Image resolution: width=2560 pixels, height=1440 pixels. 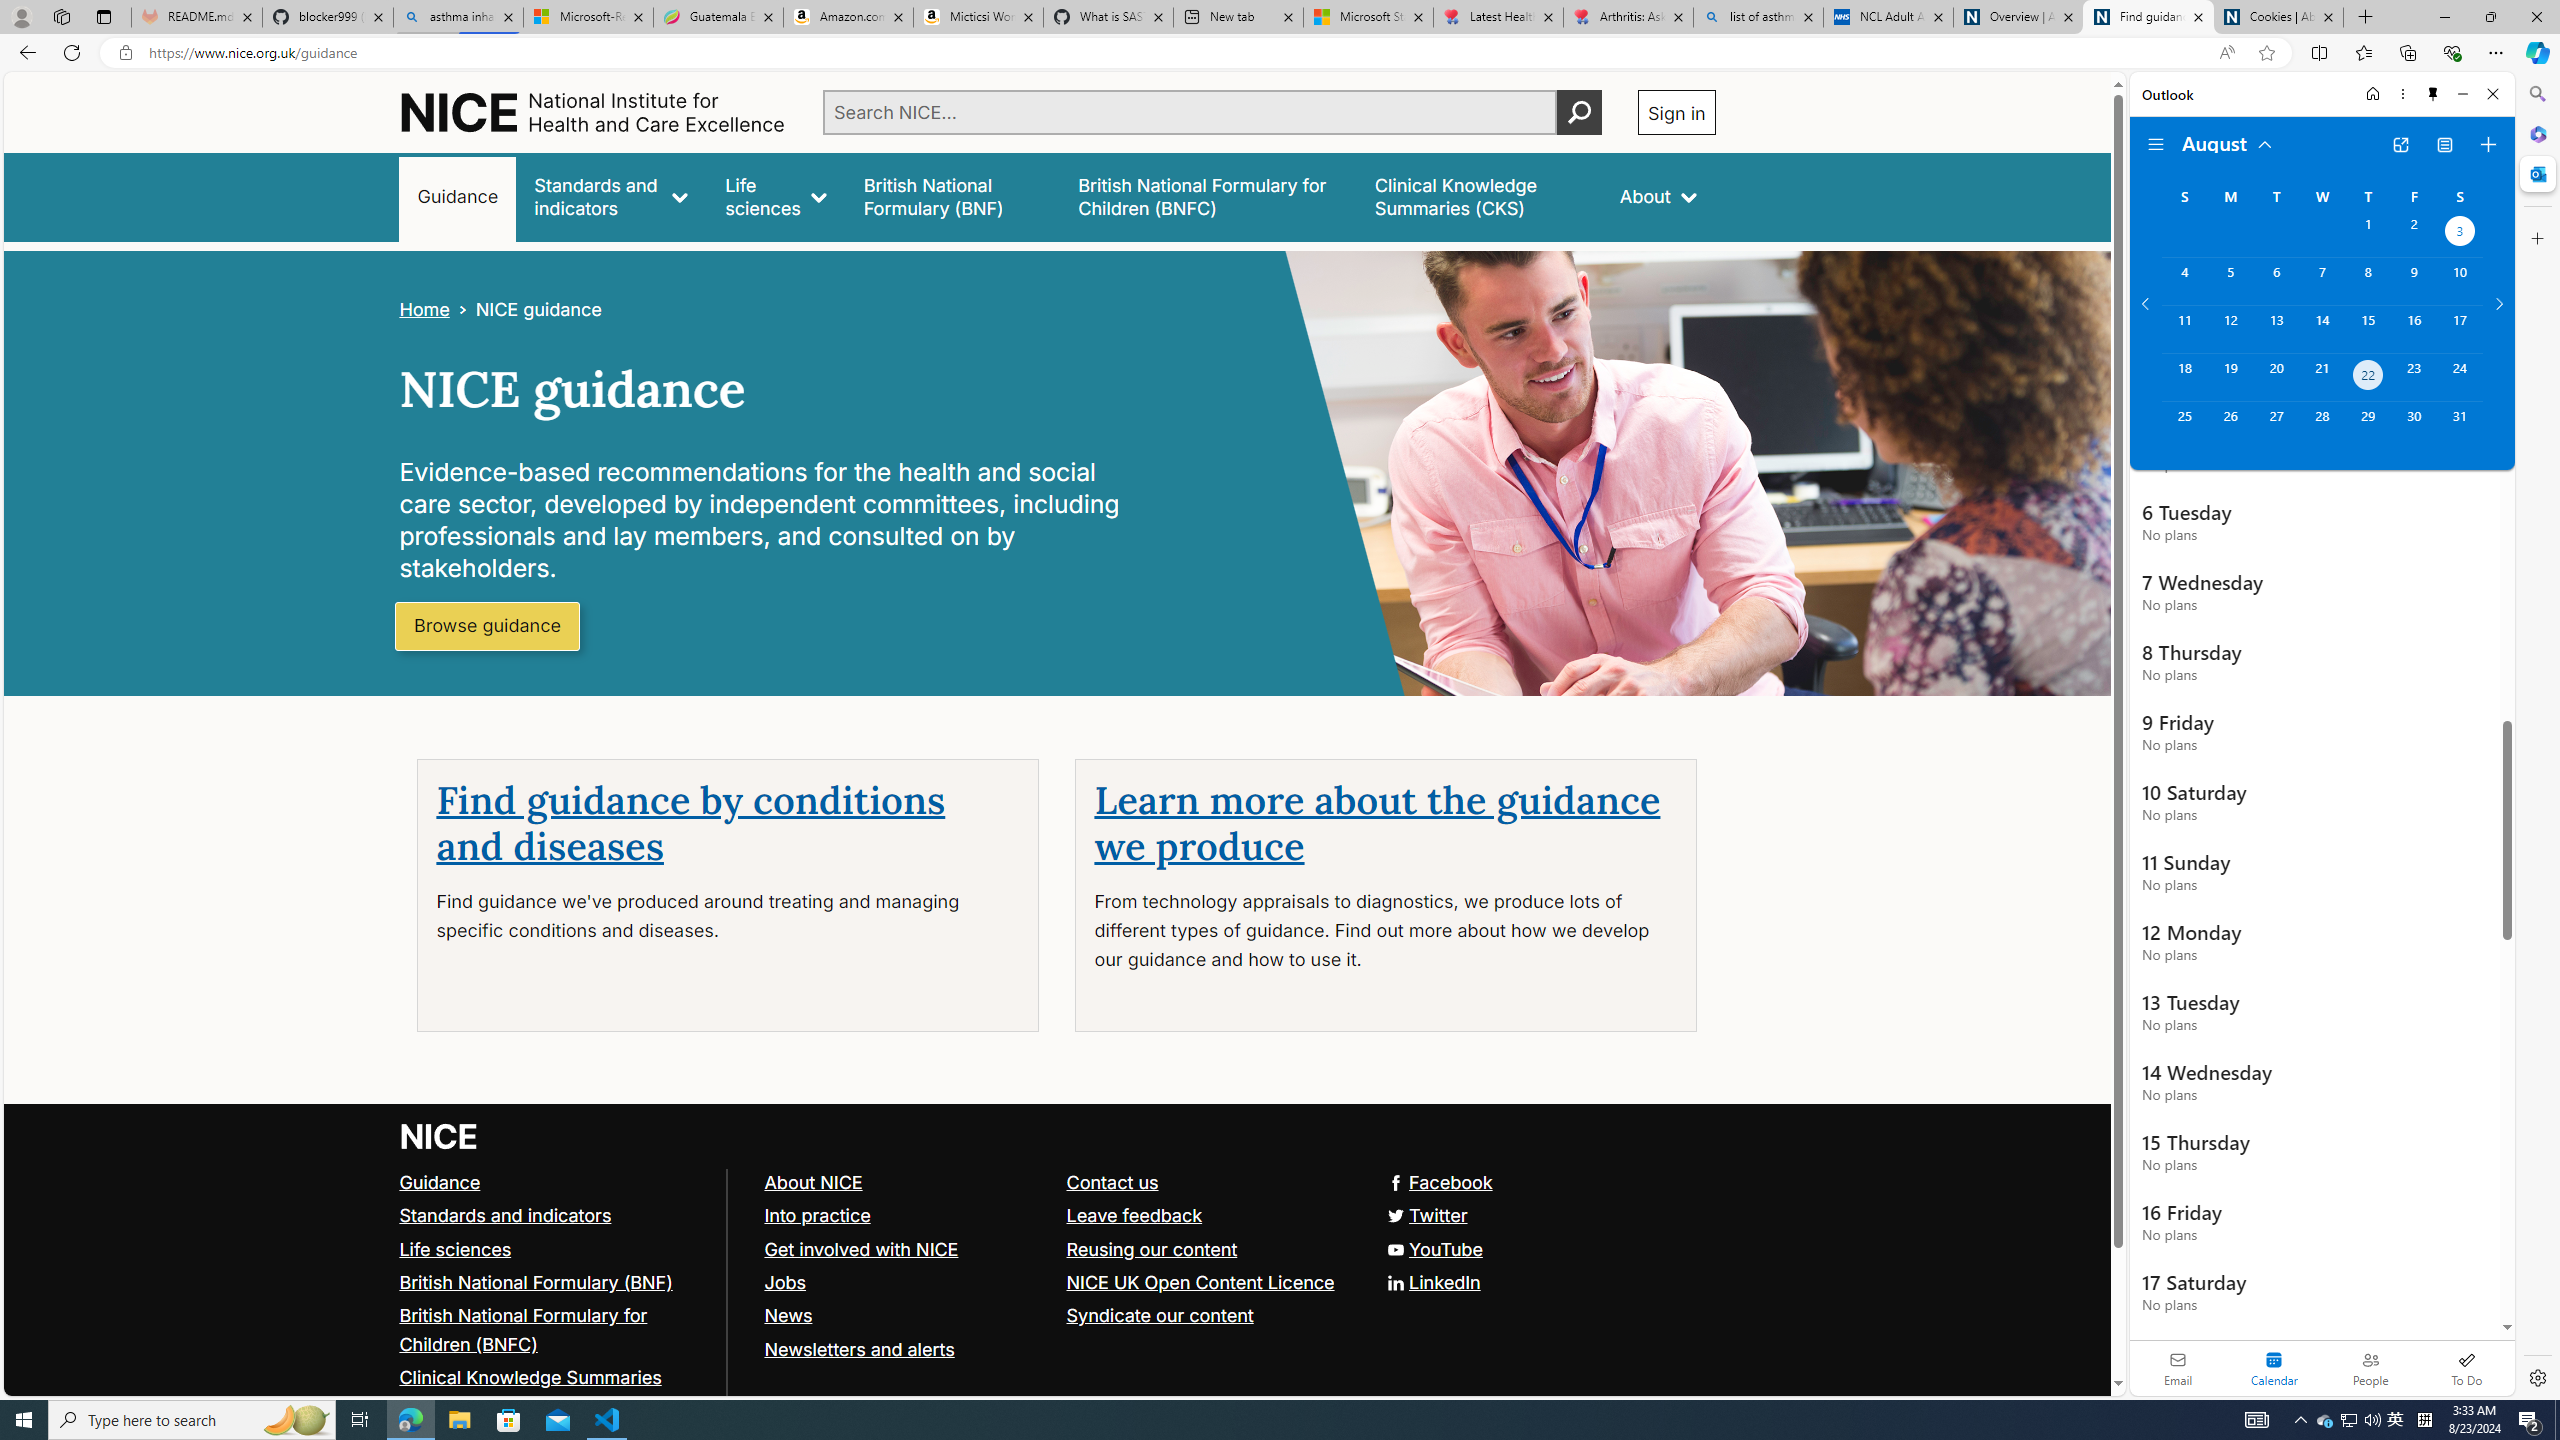 What do you see at coordinates (2184, 425) in the screenshot?
I see `Sunday, August 25, 2024. ` at bounding box center [2184, 425].